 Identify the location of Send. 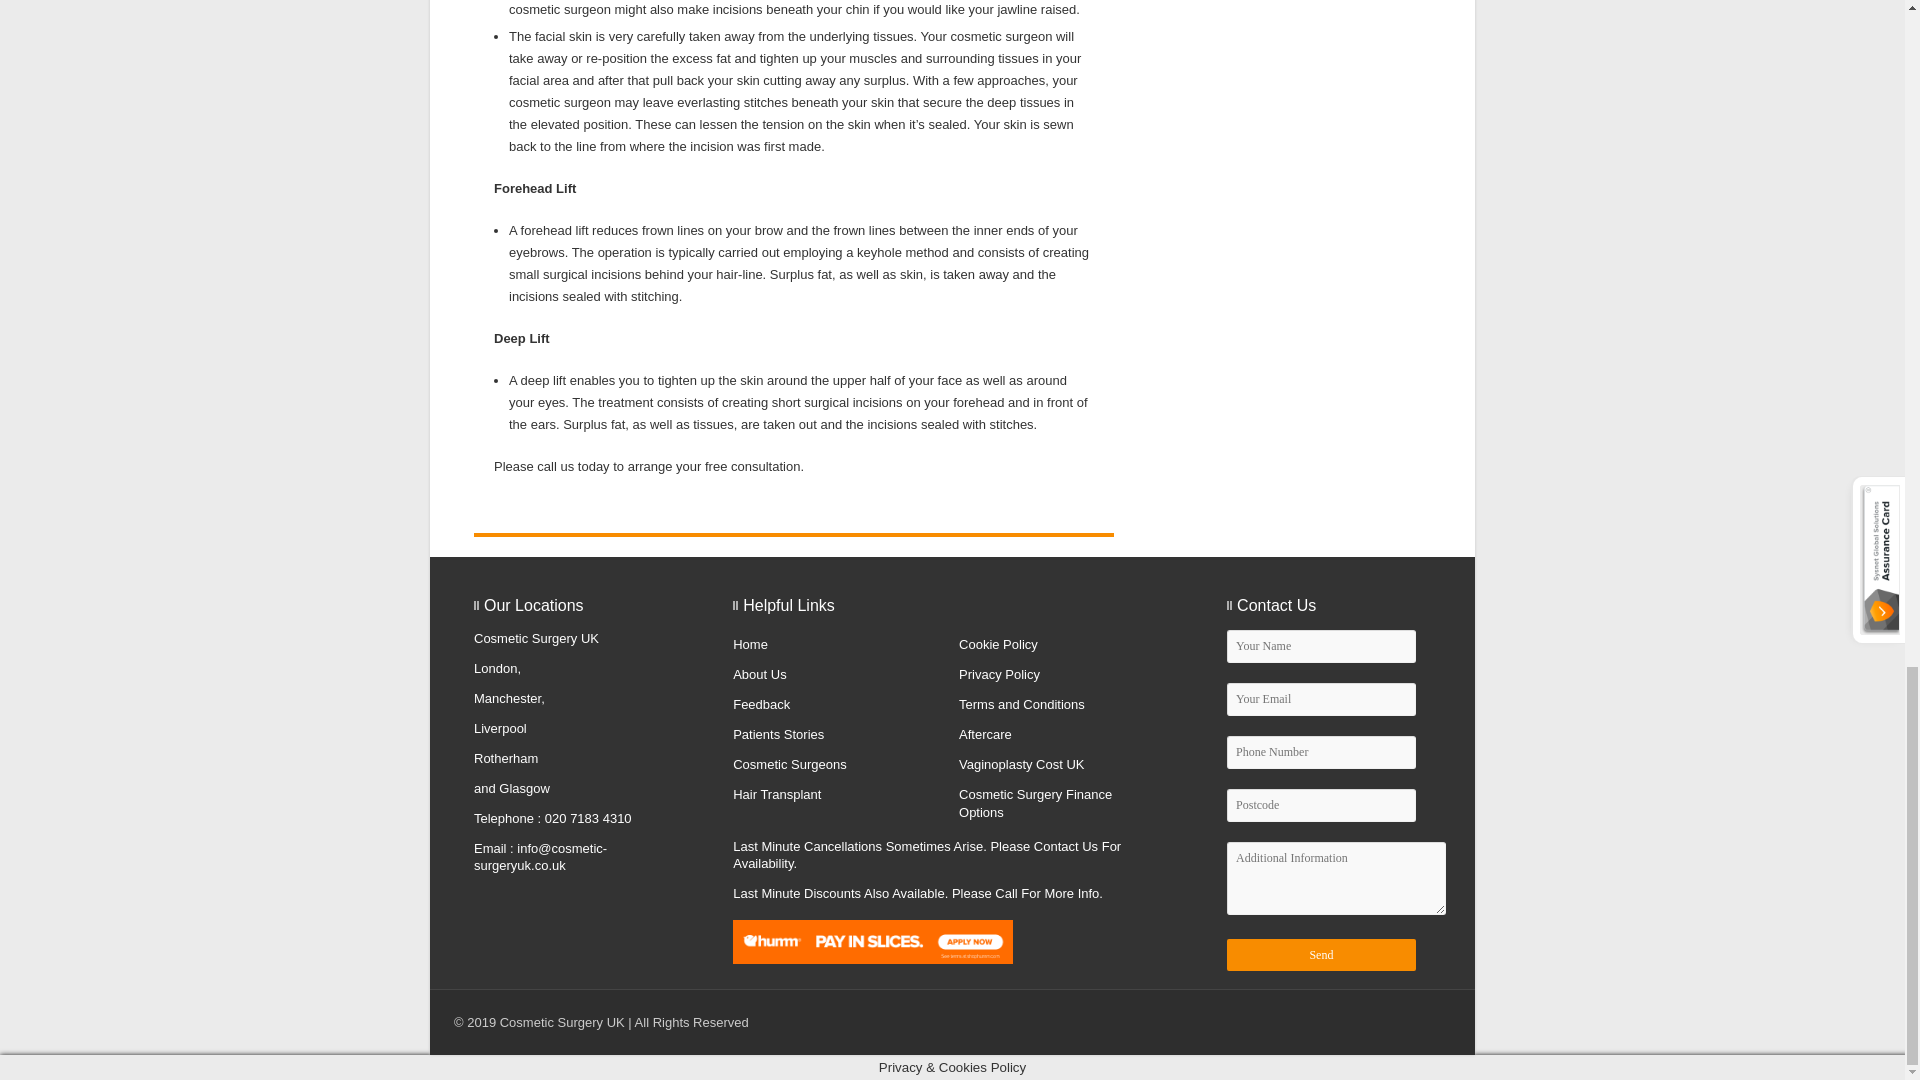
(1321, 954).